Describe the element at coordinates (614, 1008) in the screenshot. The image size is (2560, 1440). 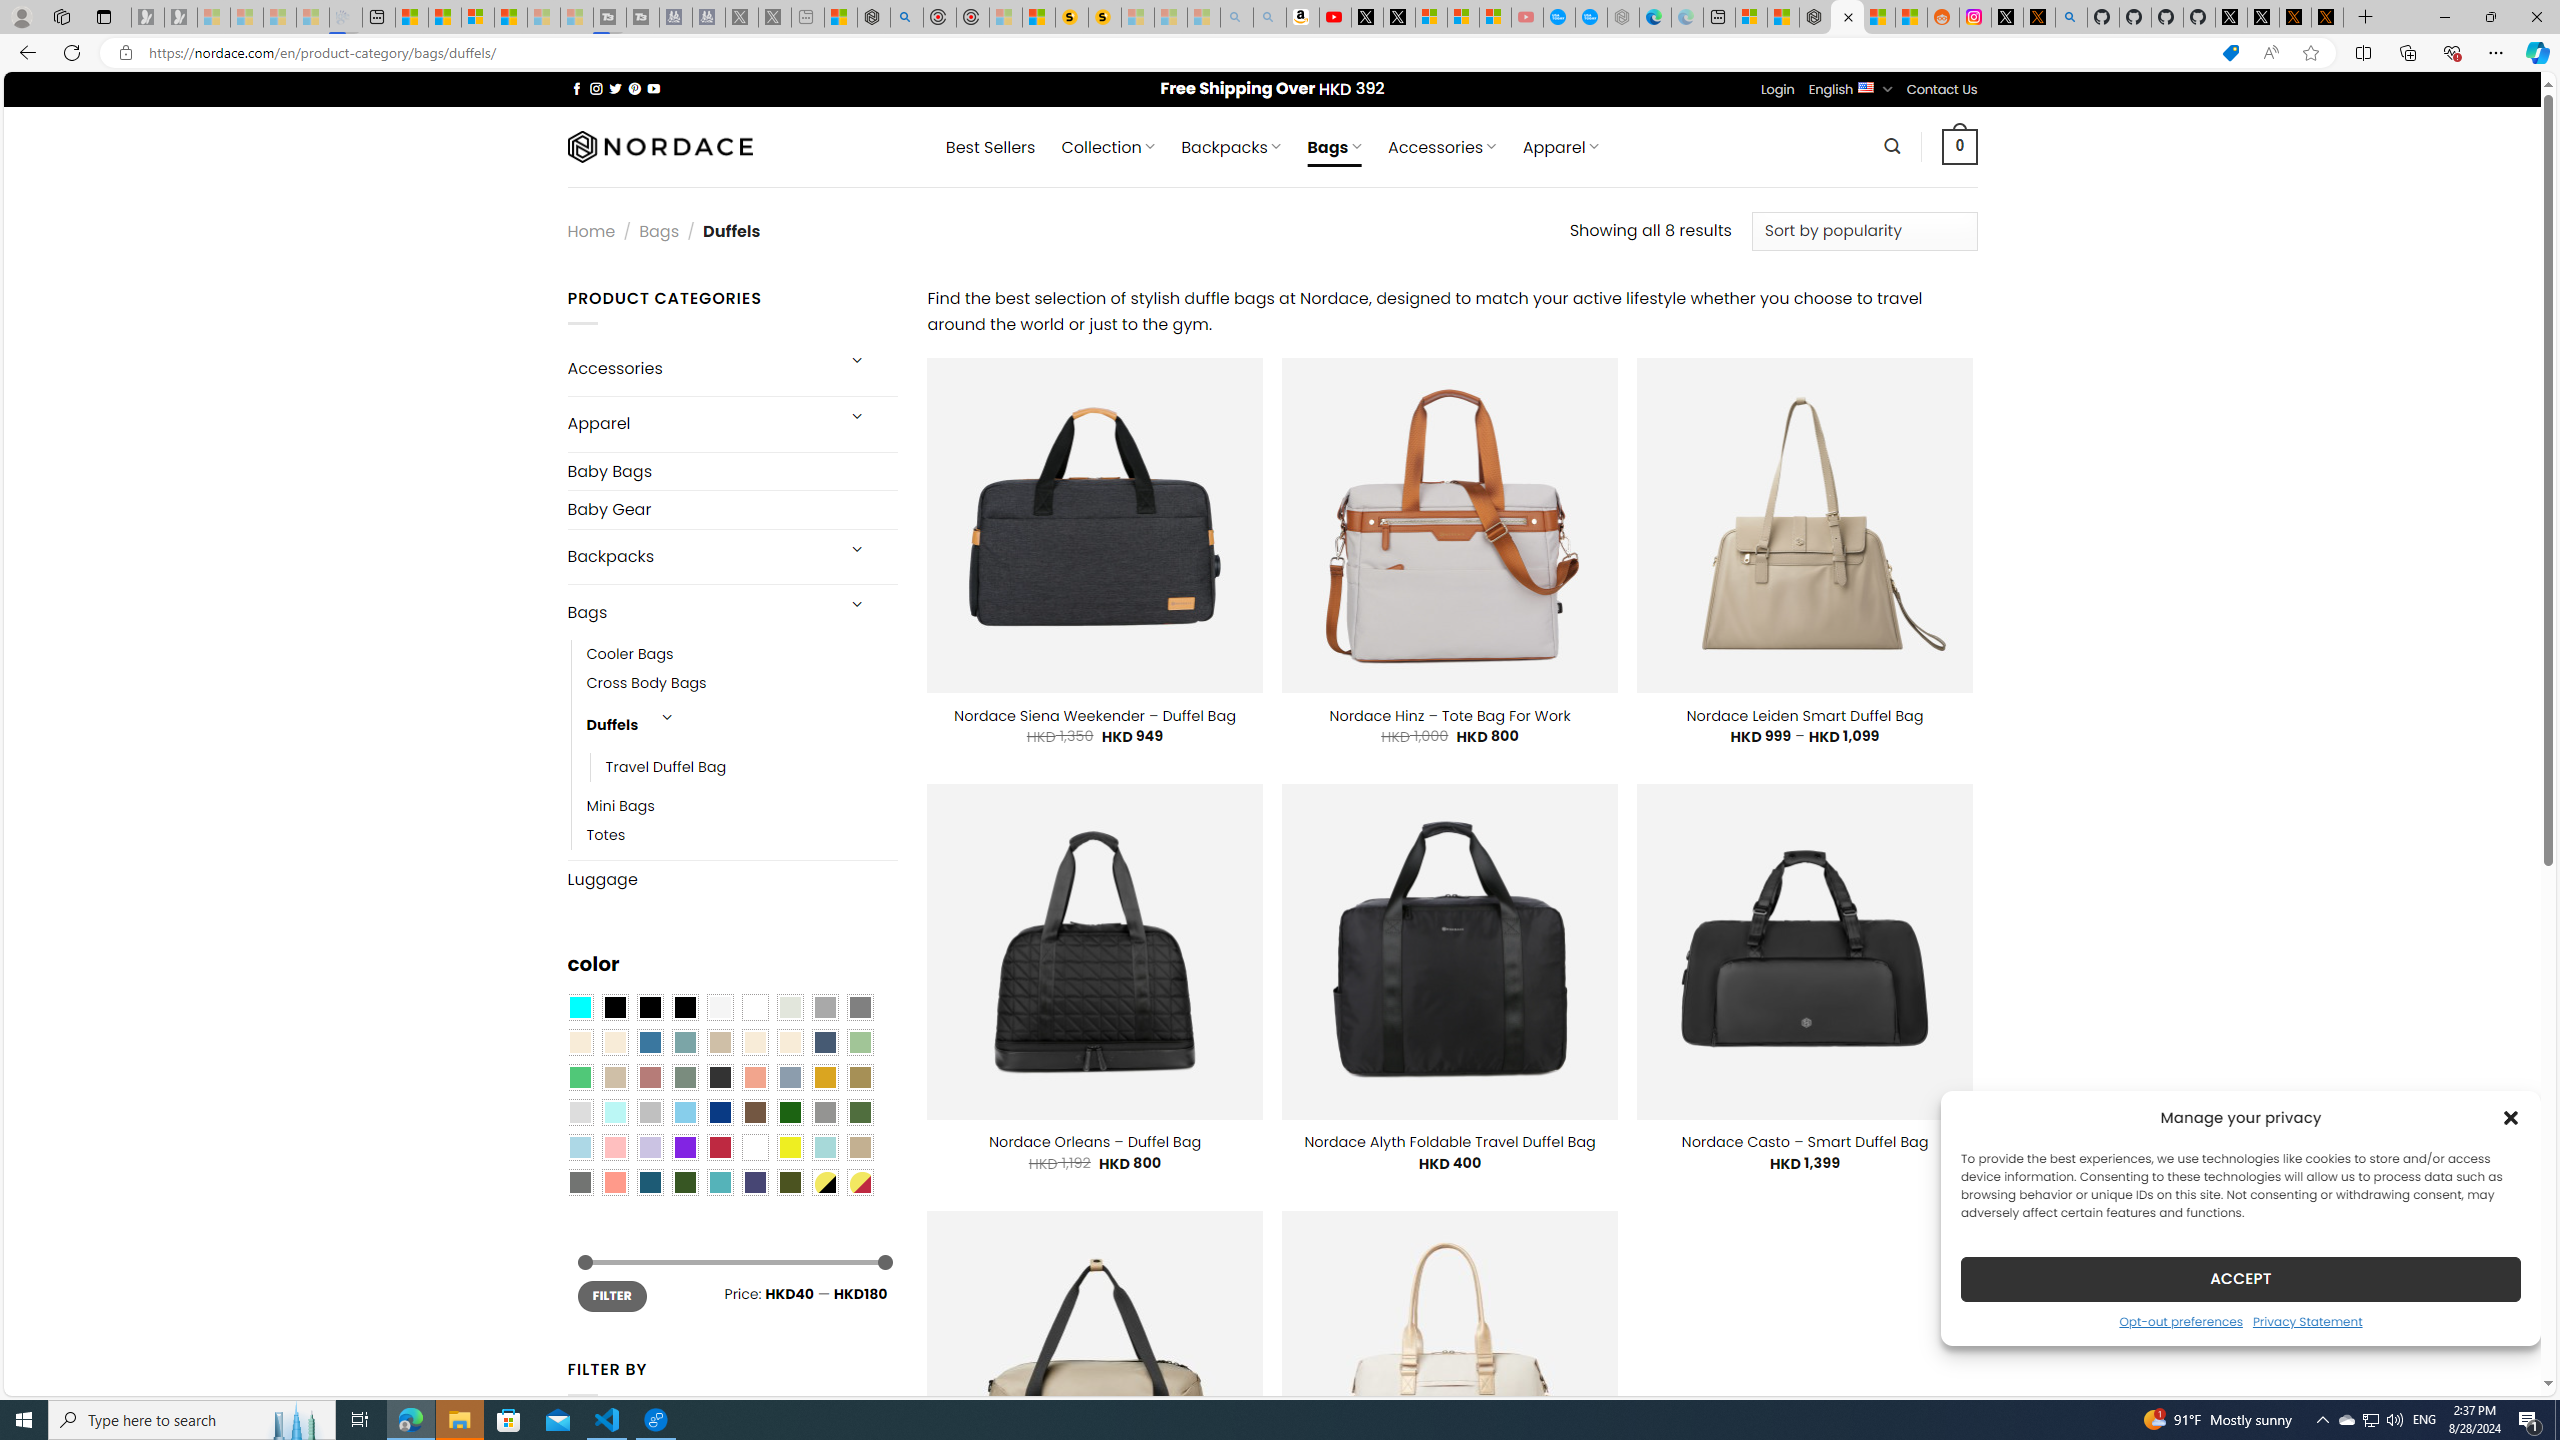
I see `All Black` at that location.